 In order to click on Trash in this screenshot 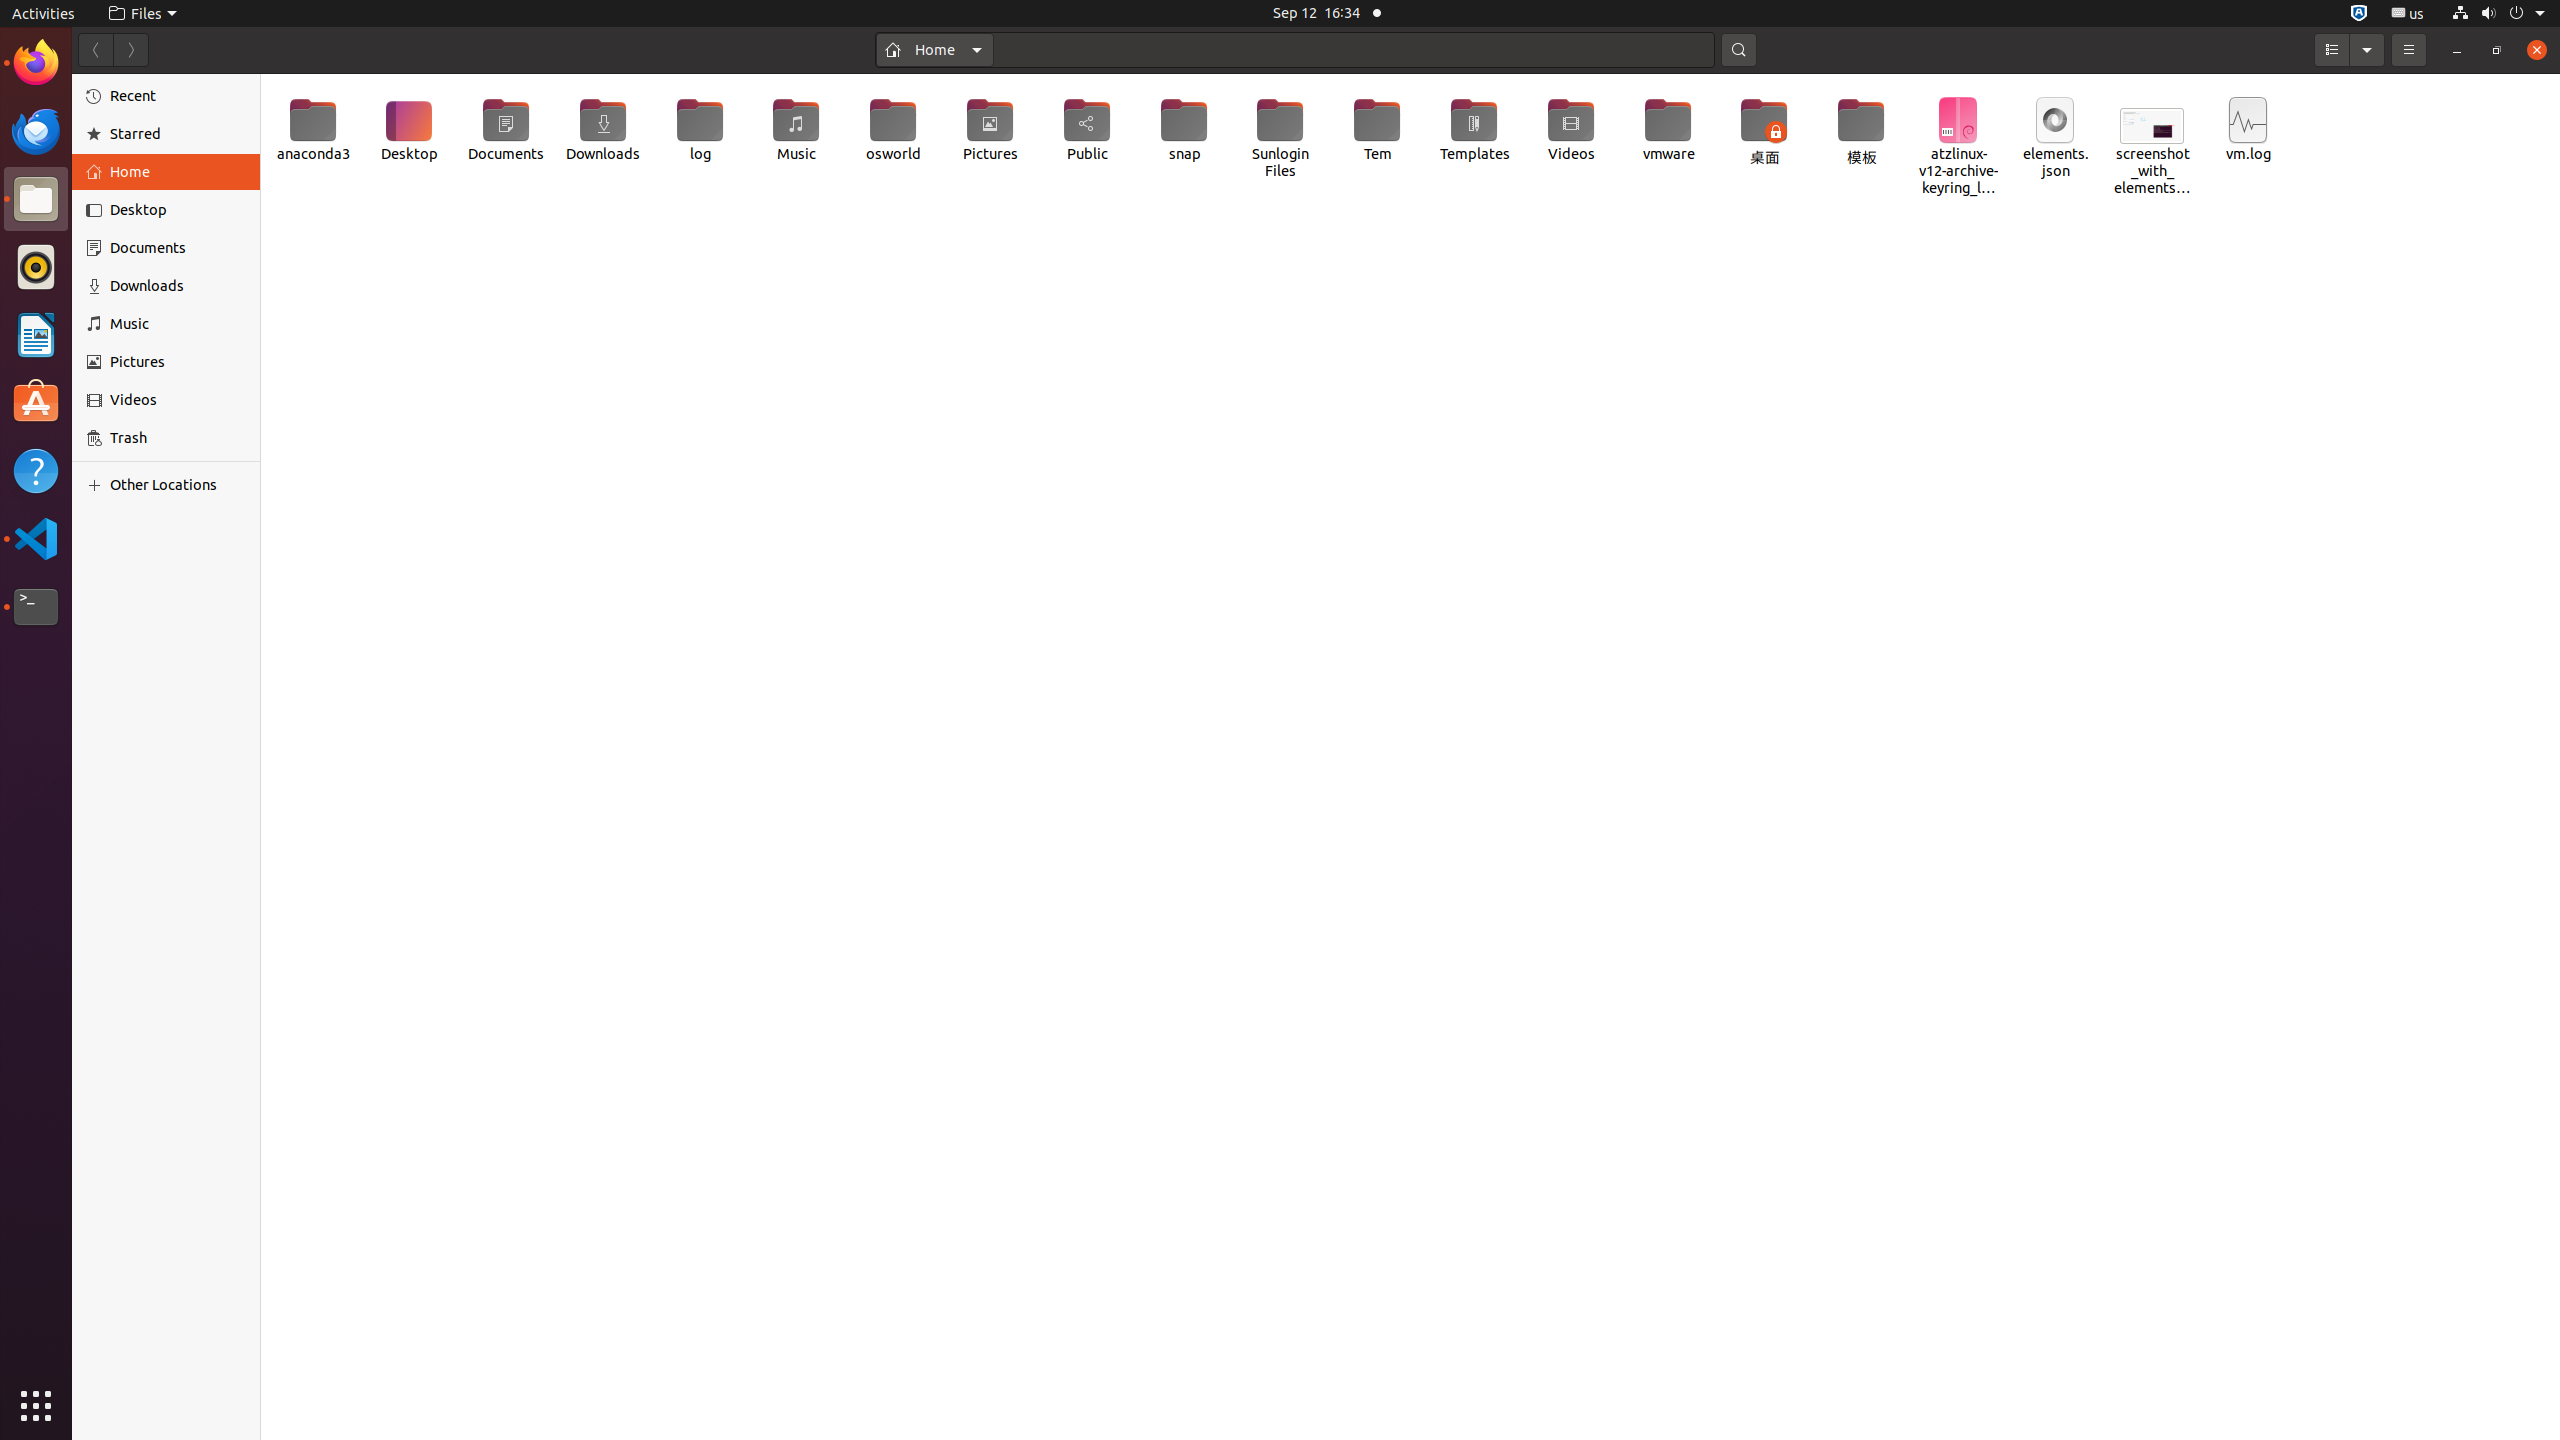, I will do `click(134, 191)`.